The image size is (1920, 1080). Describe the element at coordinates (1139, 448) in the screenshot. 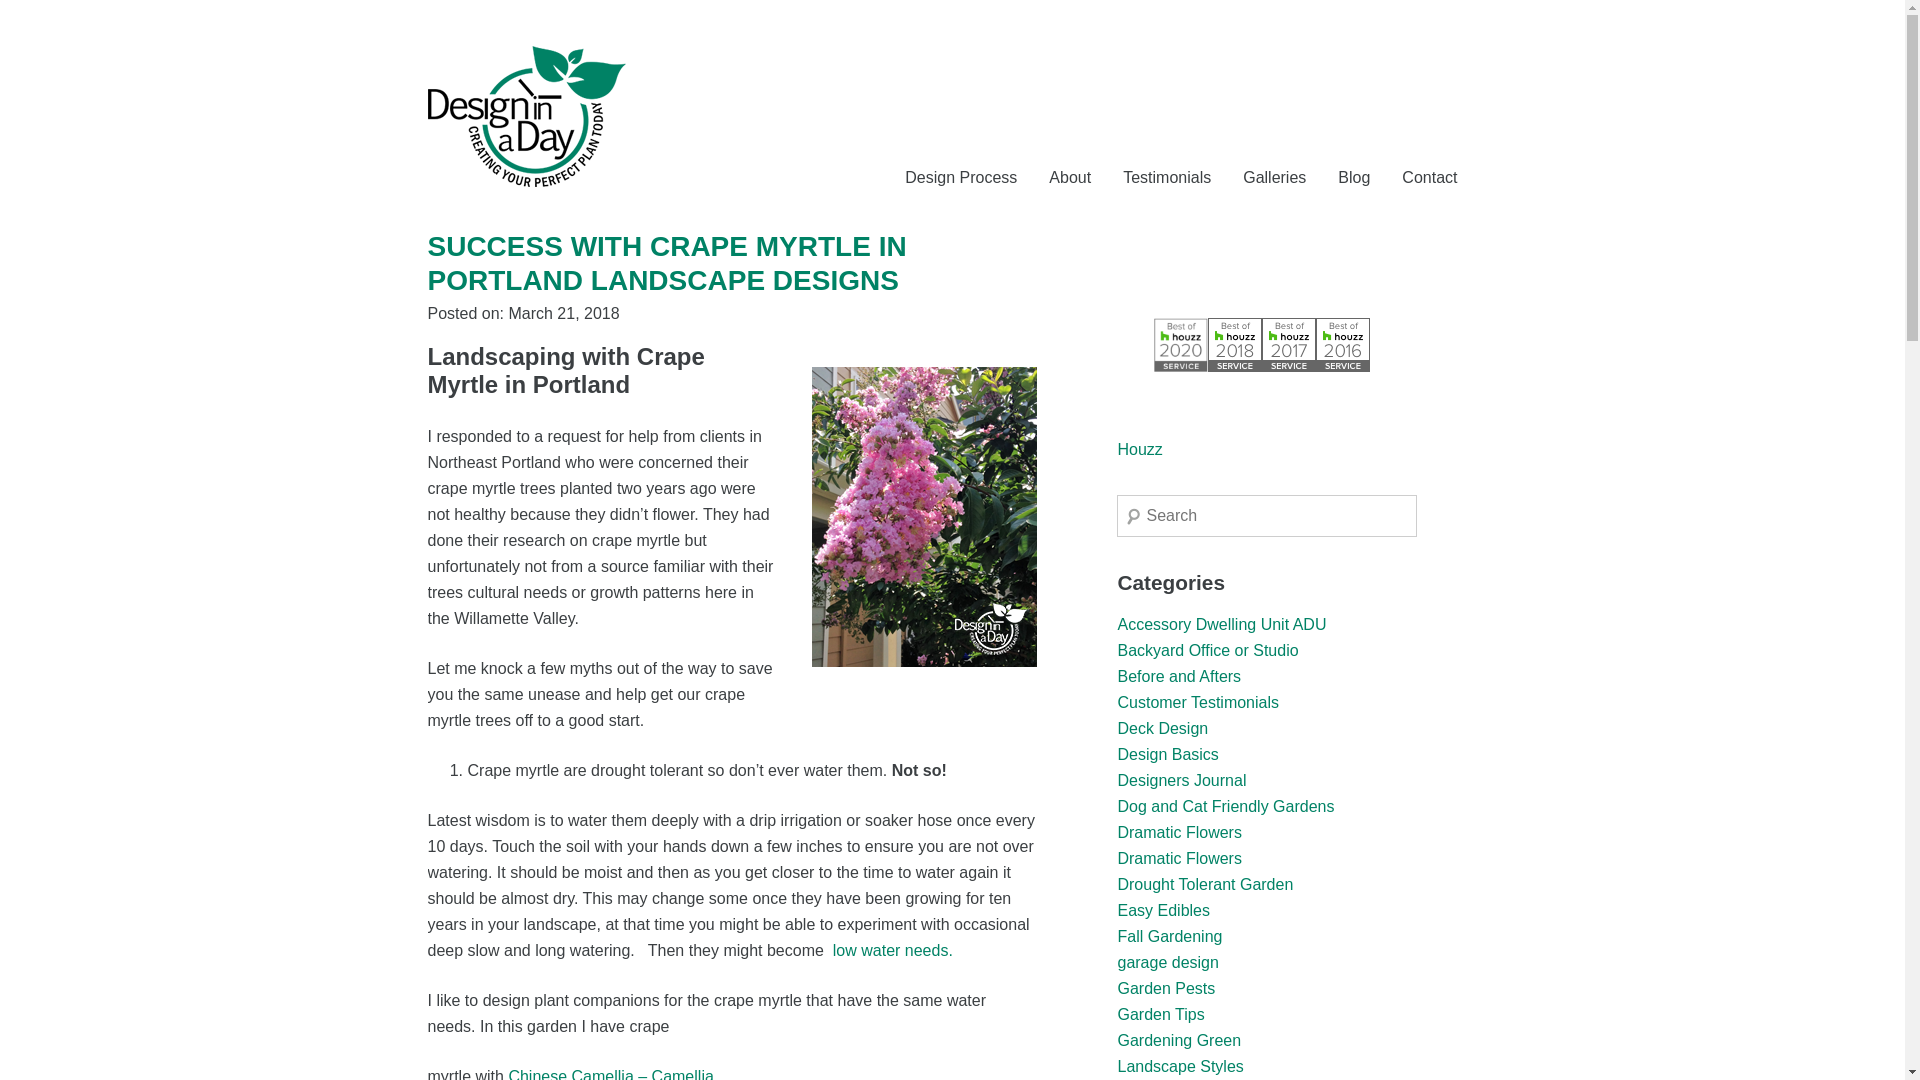

I see `Houzz` at that location.